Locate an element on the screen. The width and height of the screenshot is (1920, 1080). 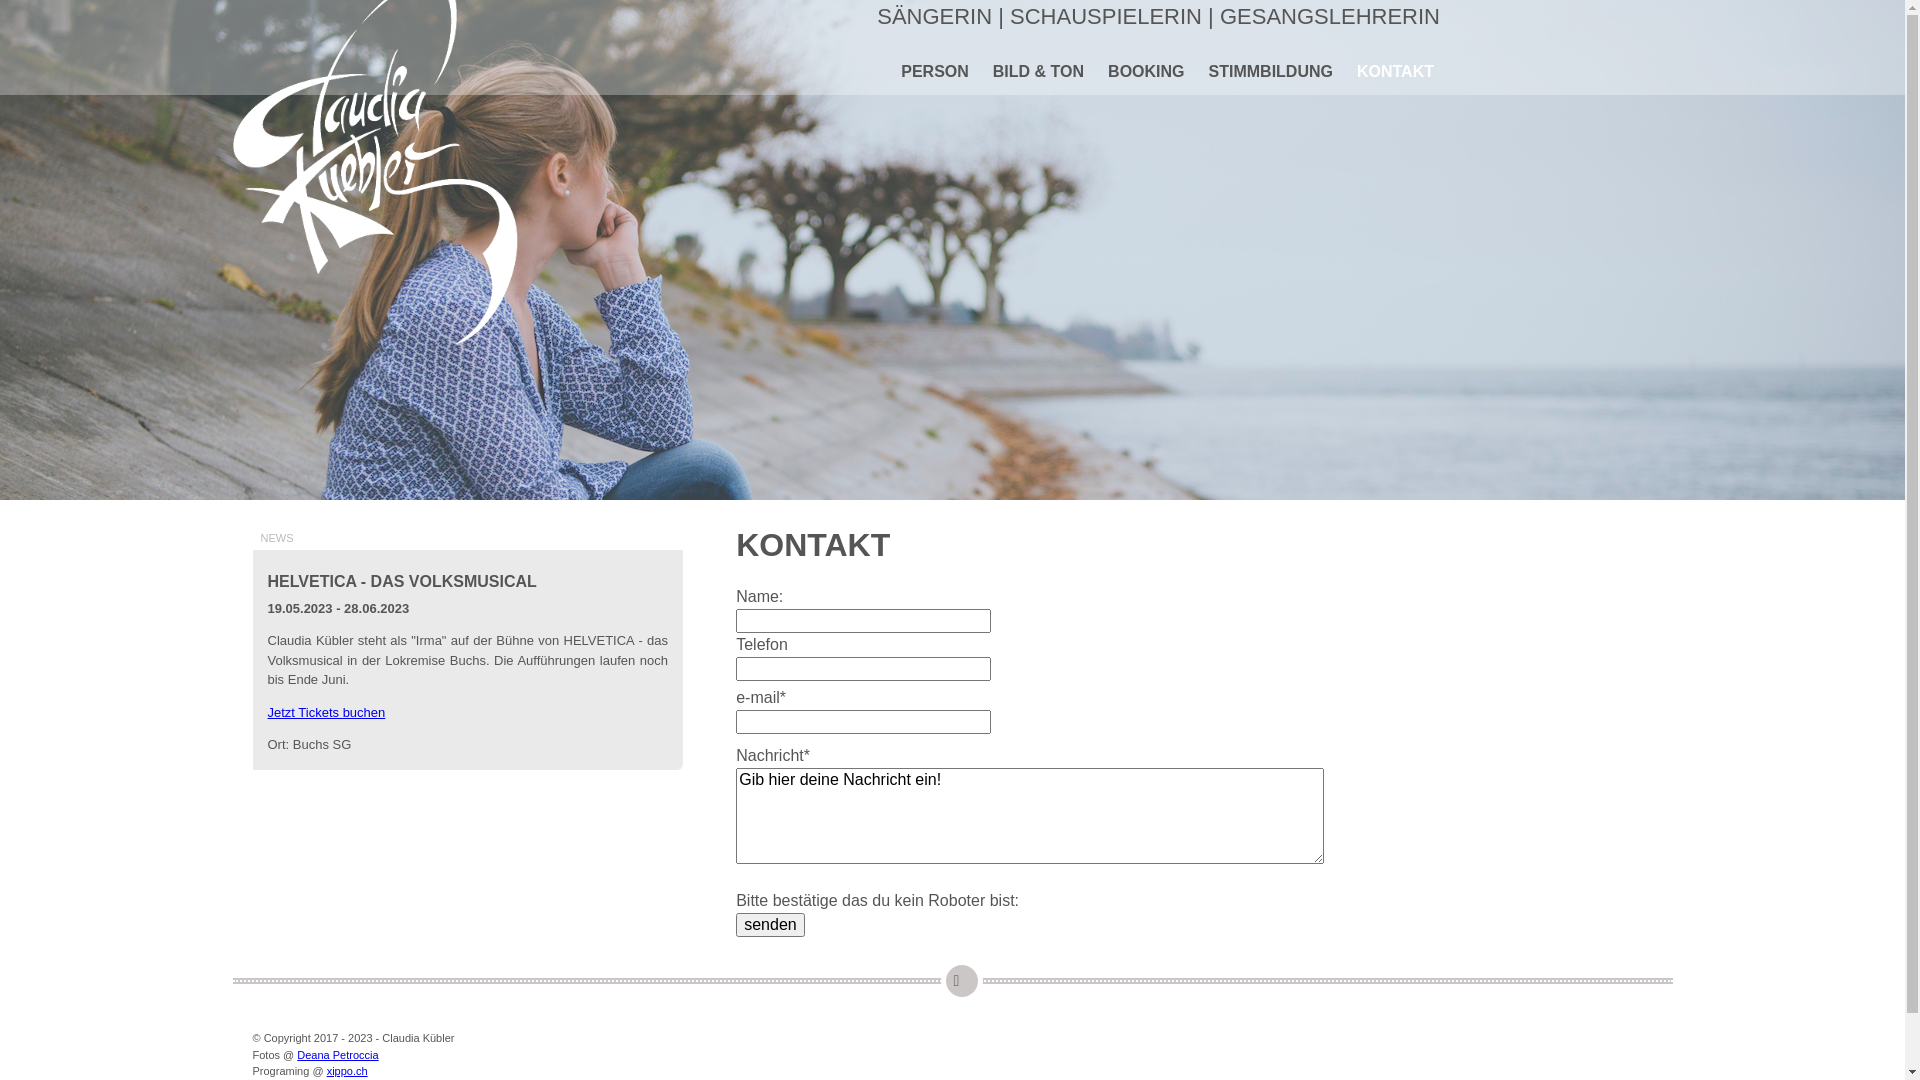
senden is located at coordinates (770, 925).